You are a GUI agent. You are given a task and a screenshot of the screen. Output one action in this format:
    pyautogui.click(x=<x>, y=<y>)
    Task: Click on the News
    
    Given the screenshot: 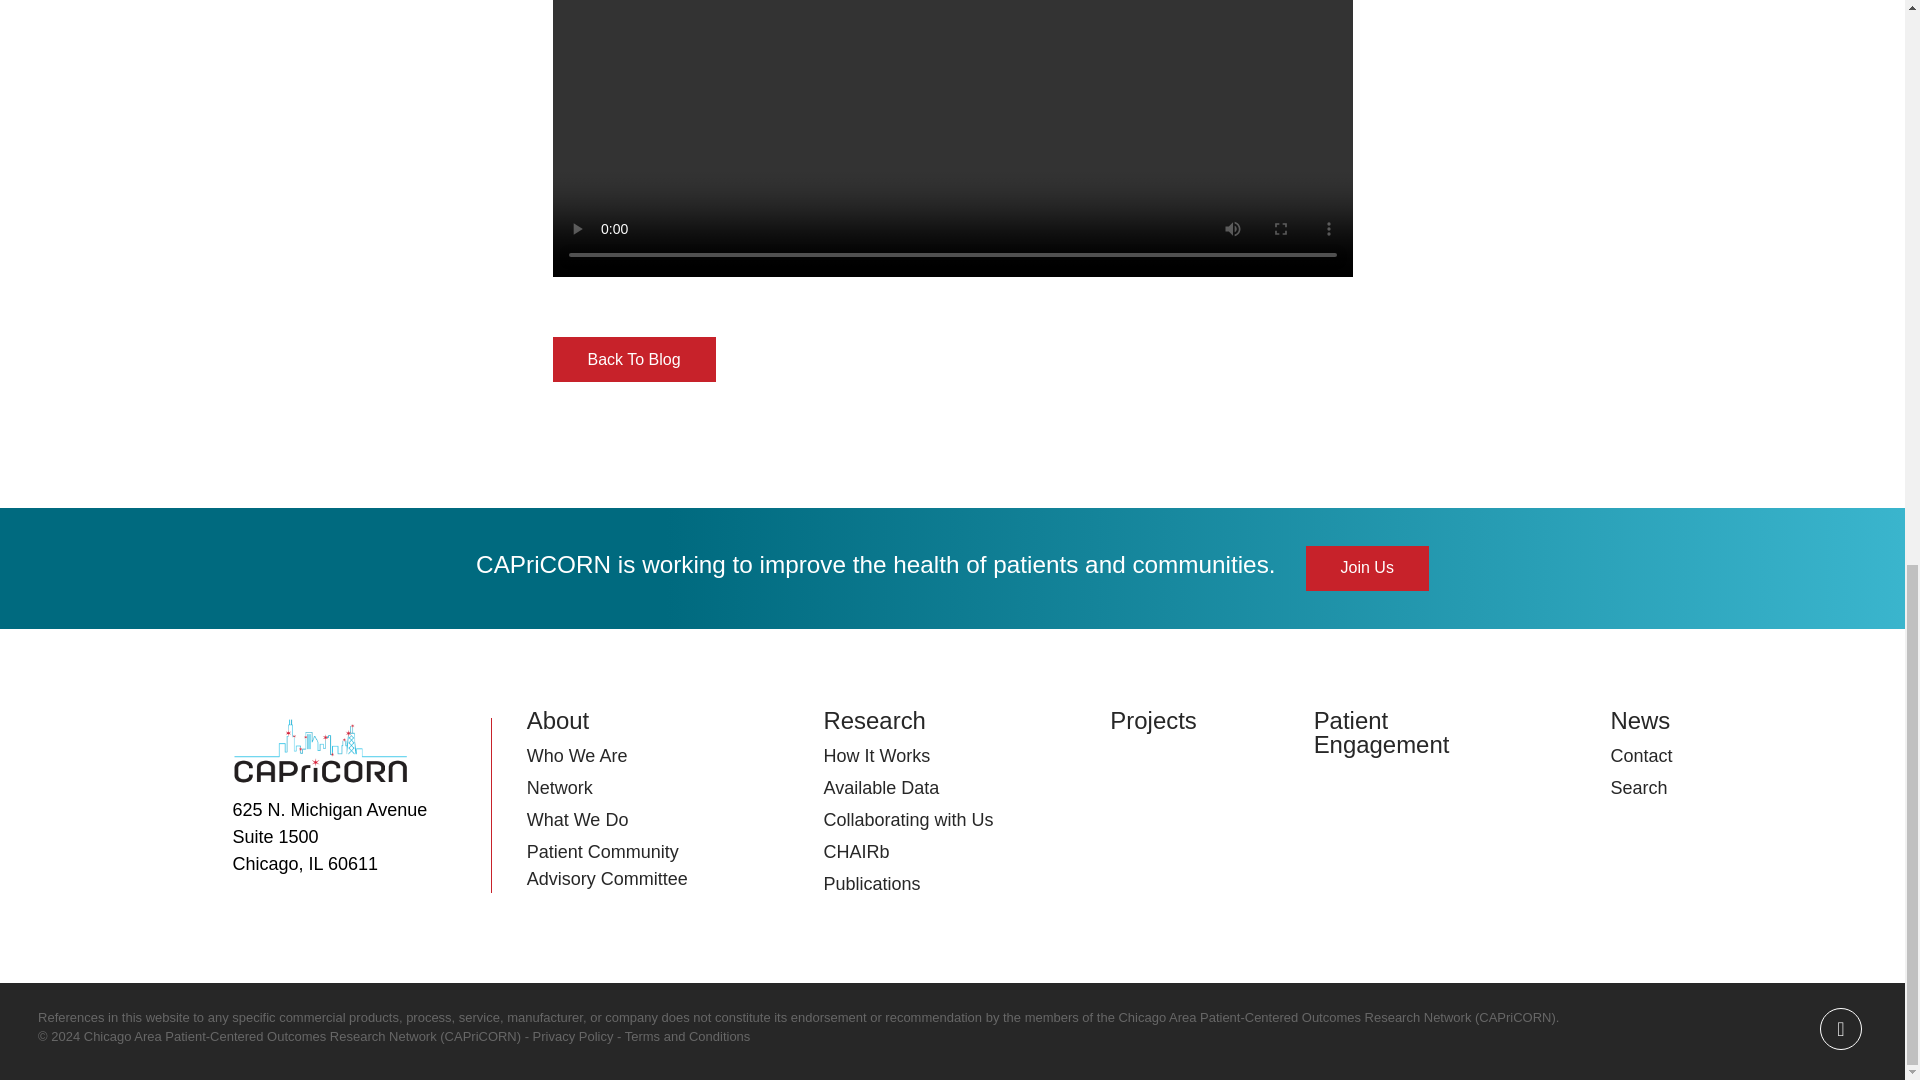 What is the action you would take?
    pyautogui.click(x=1640, y=720)
    